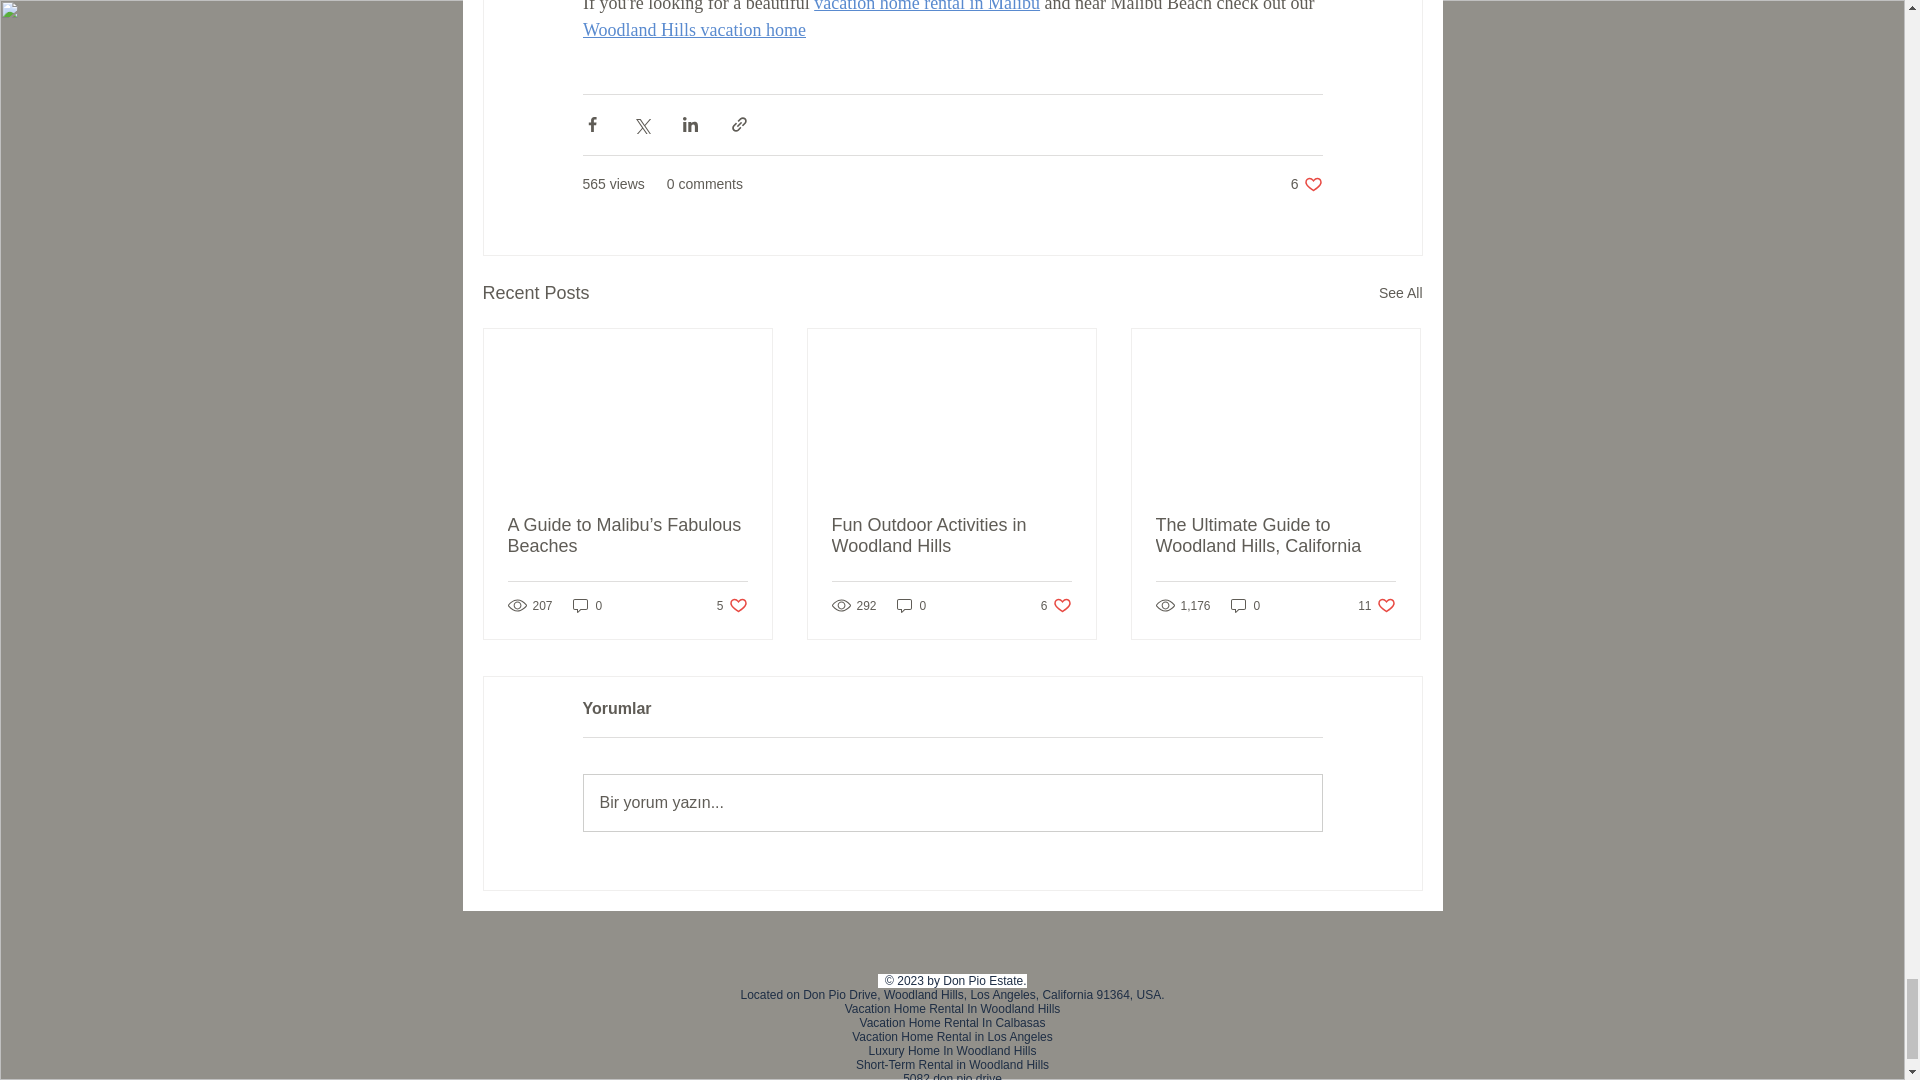  Describe the element at coordinates (1400, 292) in the screenshot. I see `0` at that location.